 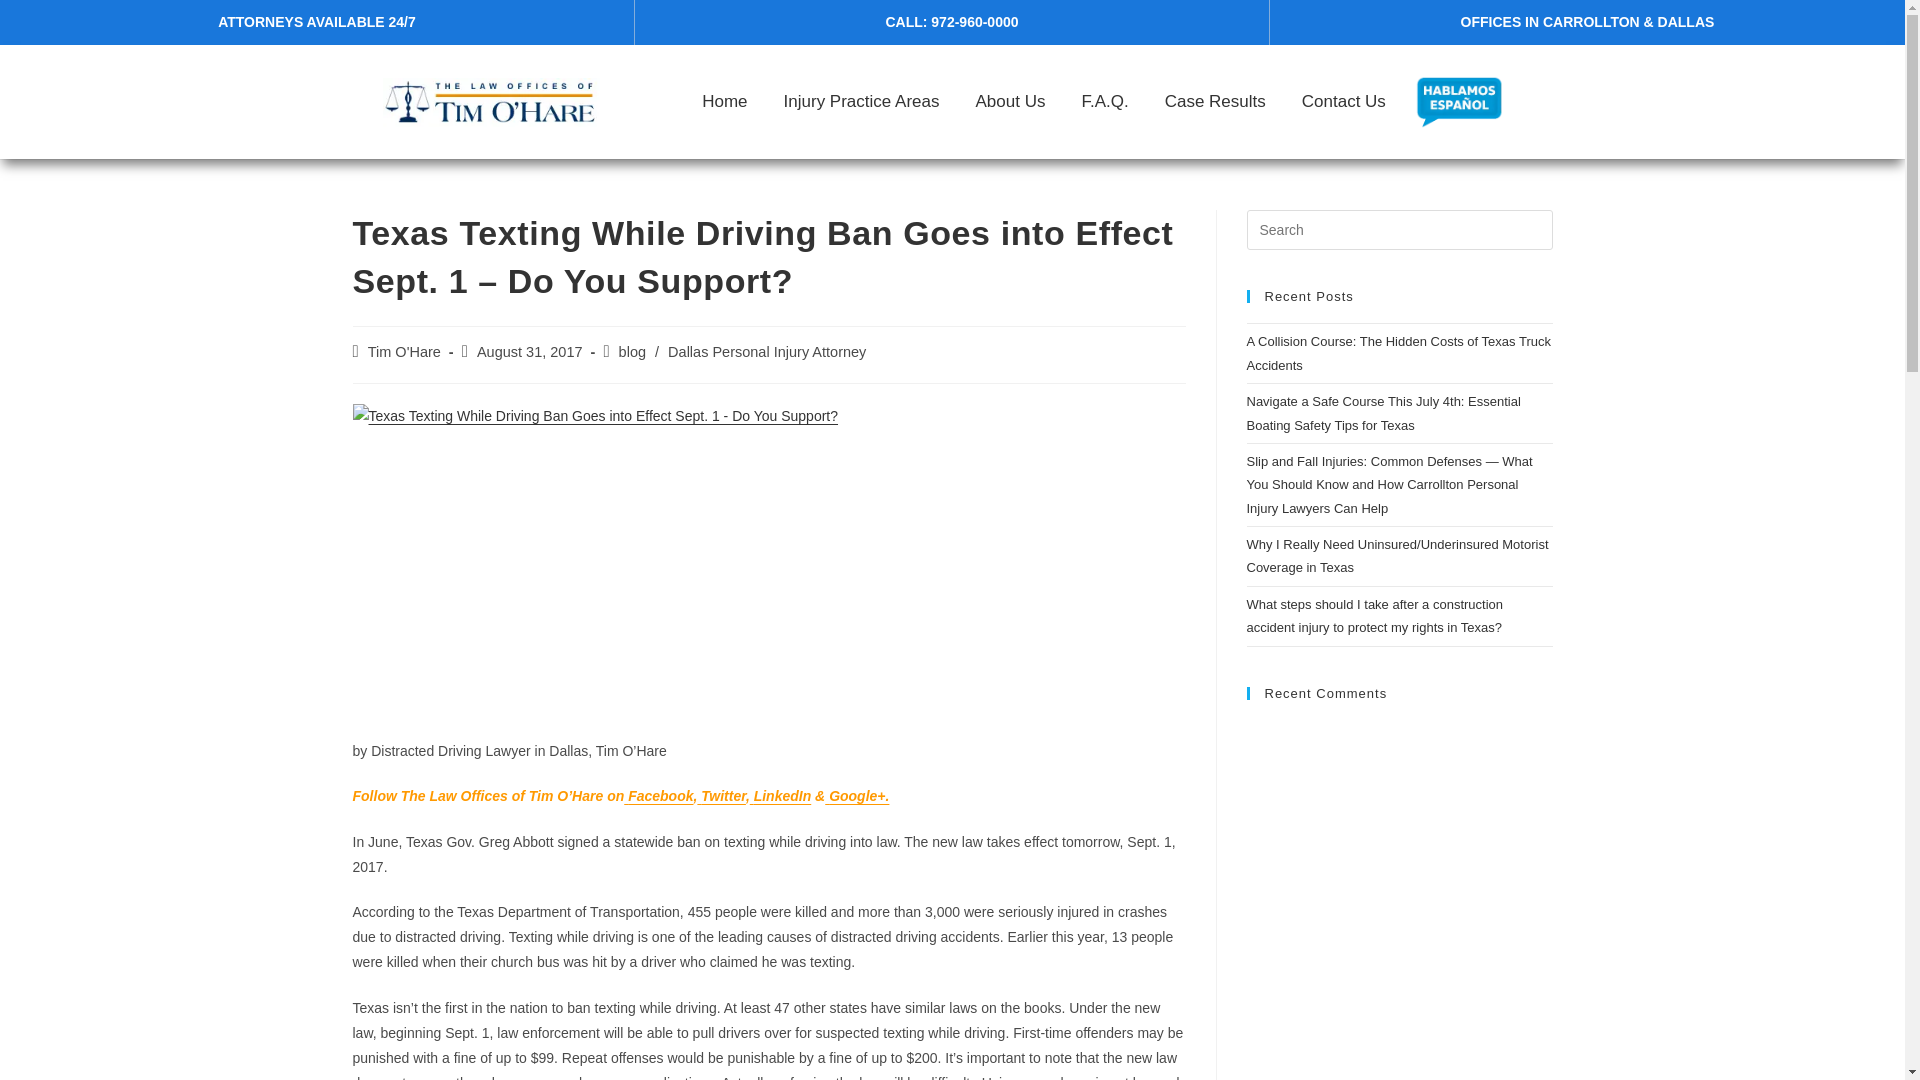 What do you see at coordinates (1010, 102) in the screenshot?
I see `About Us` at bounding box center [1010, 102].